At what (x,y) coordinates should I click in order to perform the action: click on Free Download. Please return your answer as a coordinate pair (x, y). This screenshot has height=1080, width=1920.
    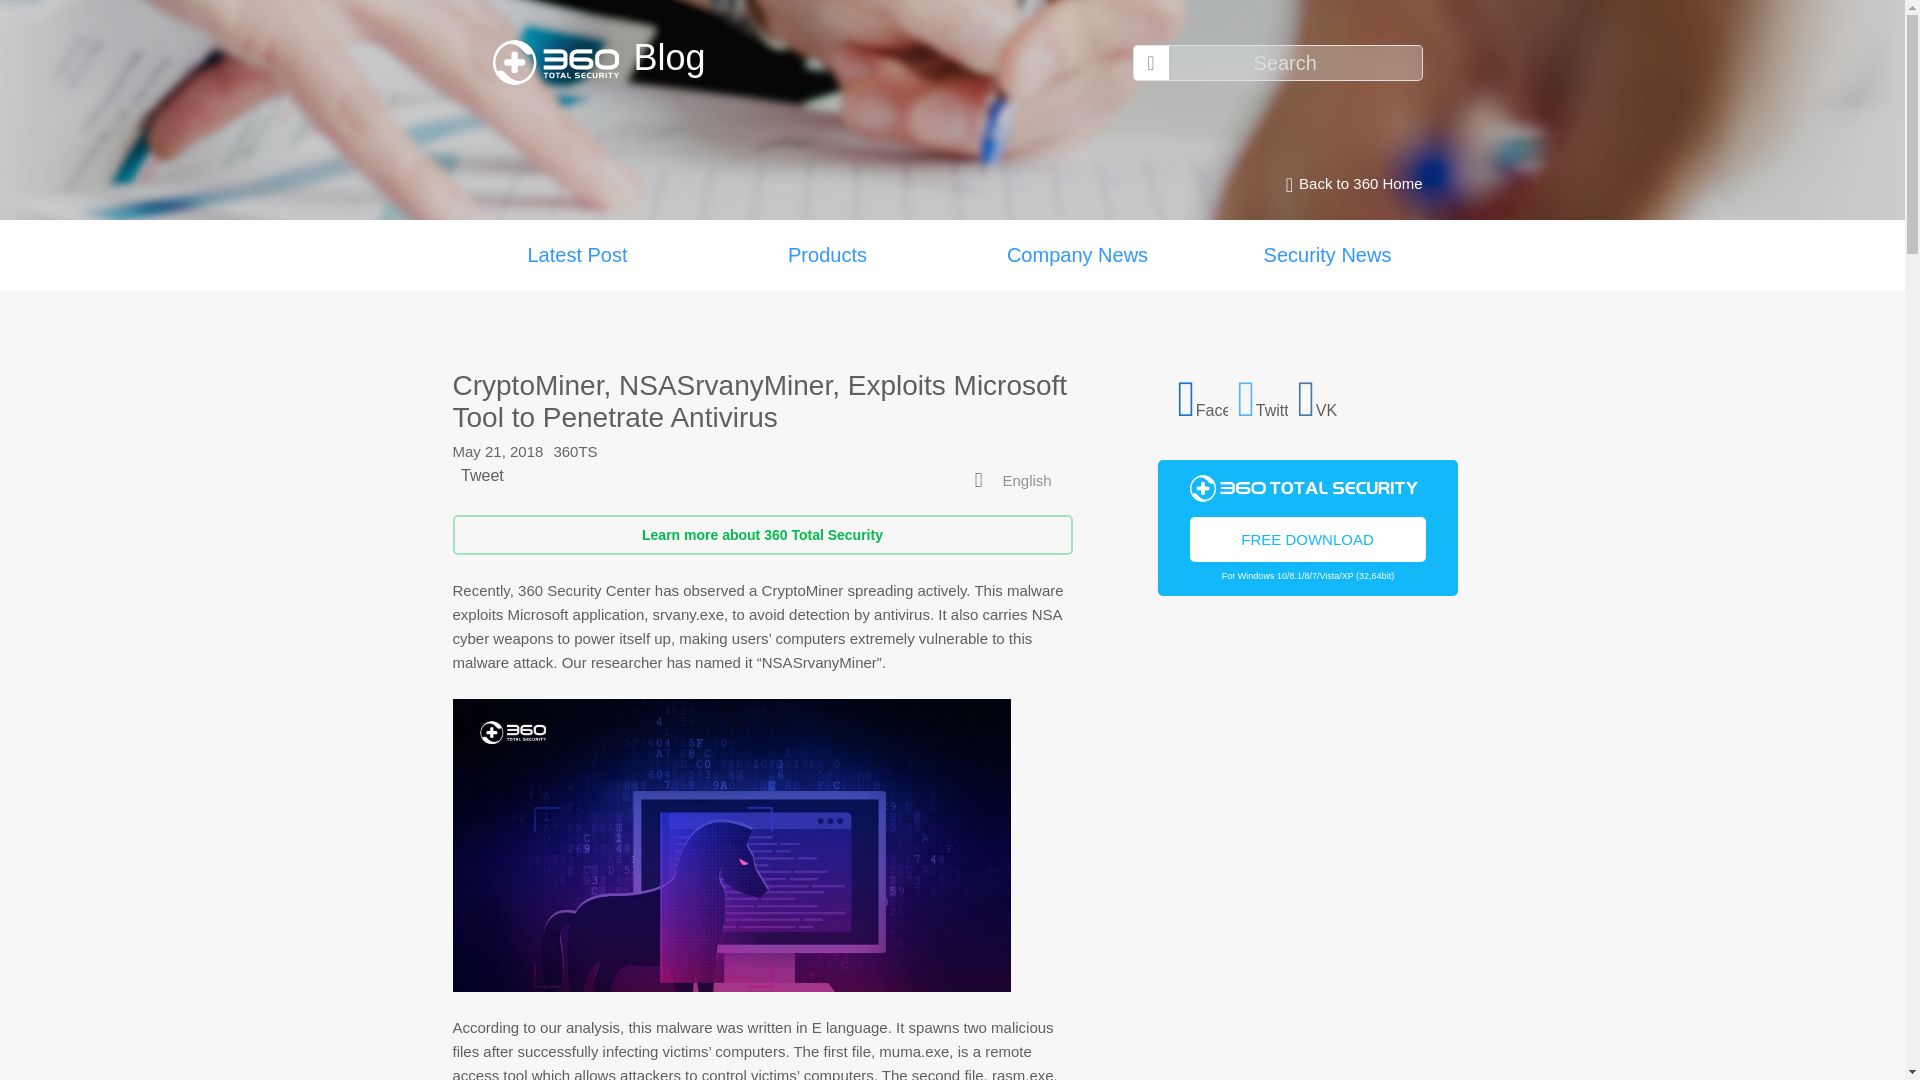
    Looking at the image, I should click on (1308, 538).